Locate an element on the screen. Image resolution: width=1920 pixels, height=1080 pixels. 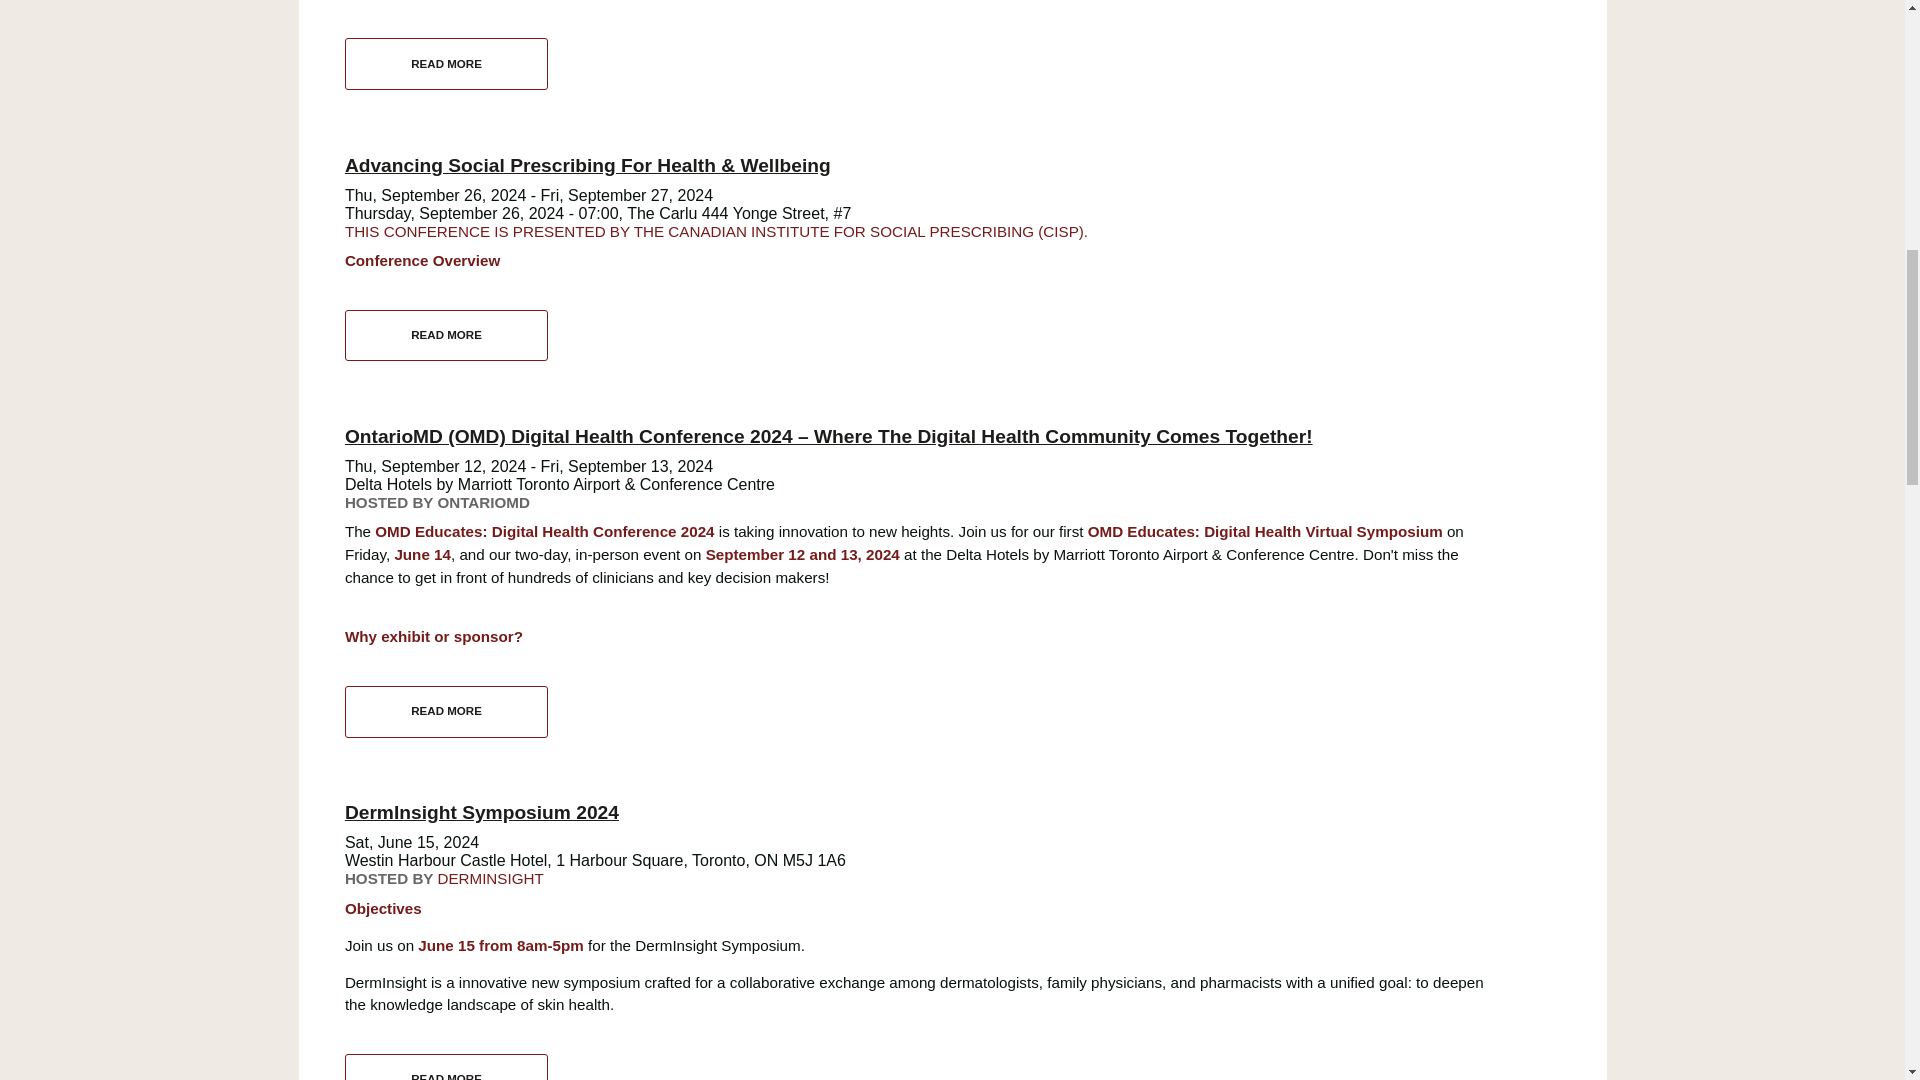
DermInsight Symposium 2024 is located at coordinates (446, 1067).